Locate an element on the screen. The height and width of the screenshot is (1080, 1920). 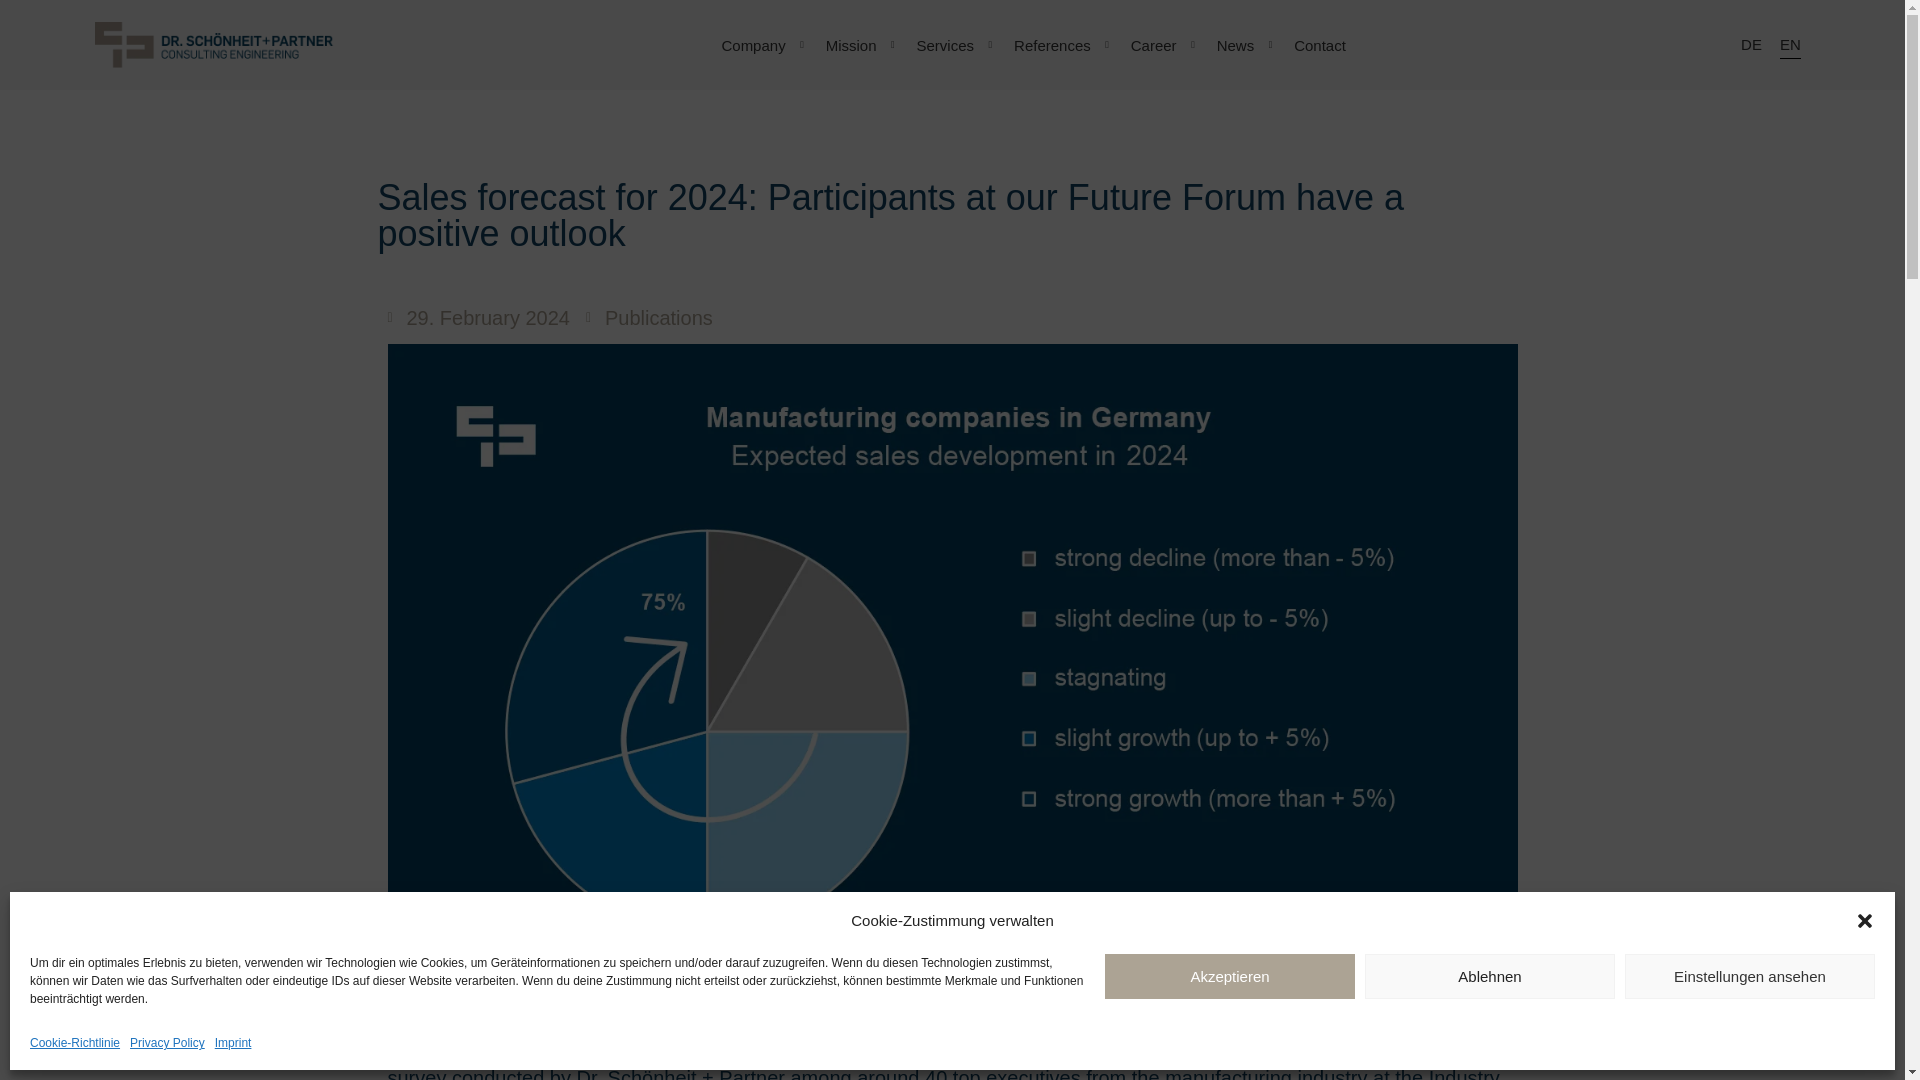
Cookie-Richtlinie is located at coordinates (74, 1044).